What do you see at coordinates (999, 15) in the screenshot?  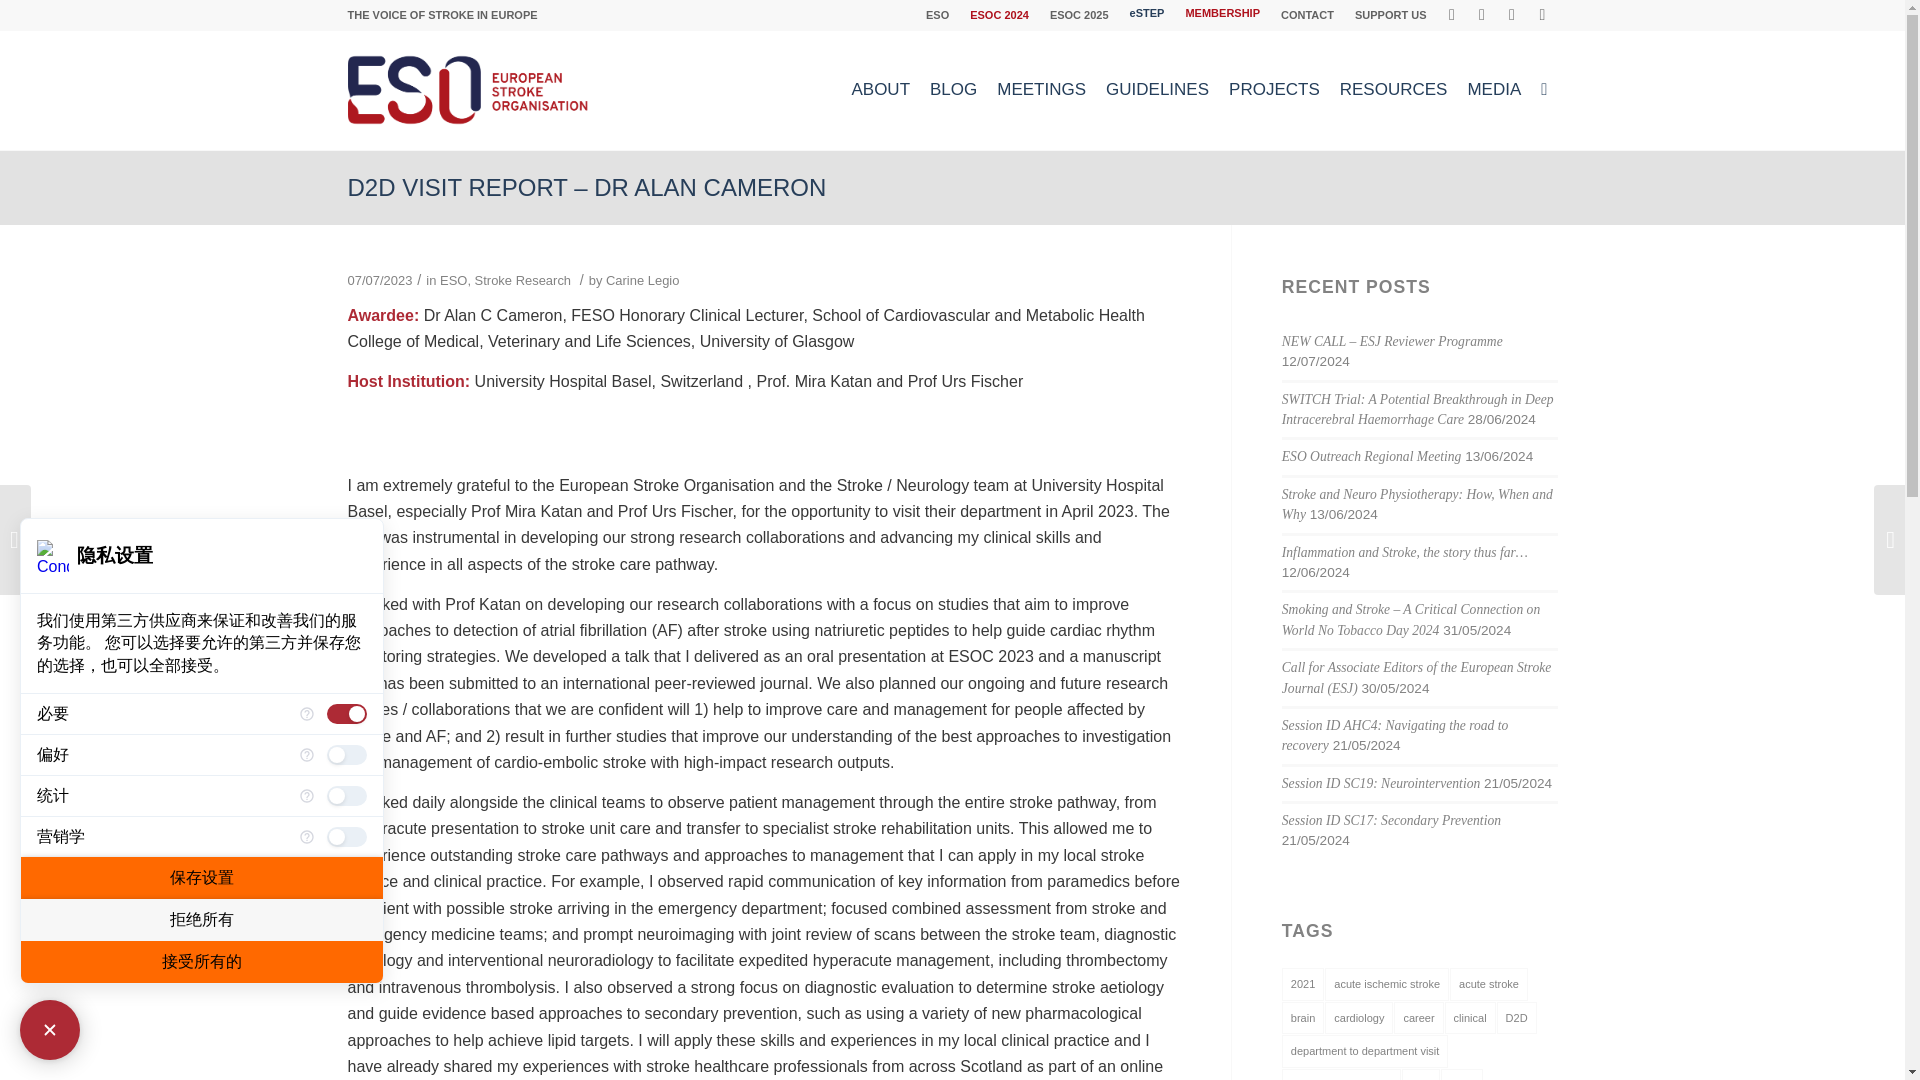 I see `ESOC 2024` at bounding box center [999, 15].